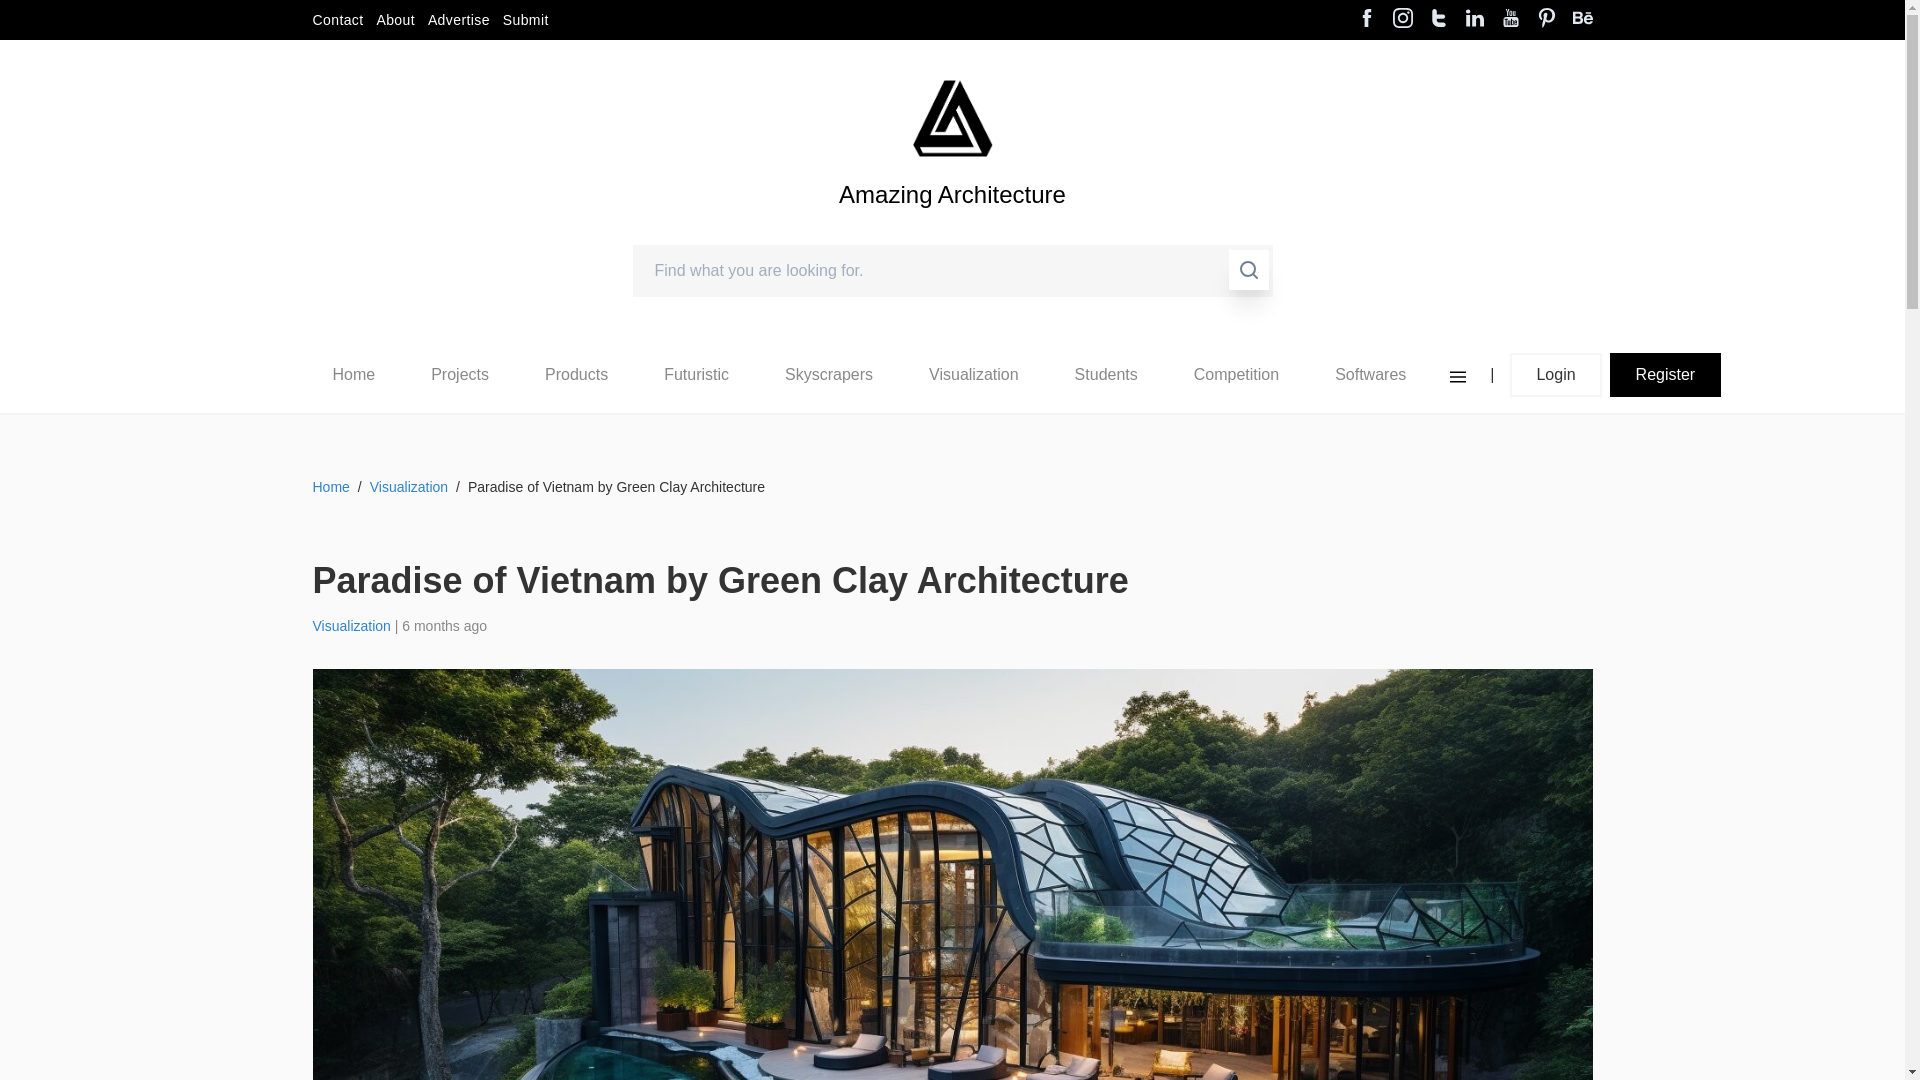 This screenshot has width=1920, height=1080. What do you see at coordinates (336, 20) in the screenshot?
I see `Contact` at bounding box center [336, 20].